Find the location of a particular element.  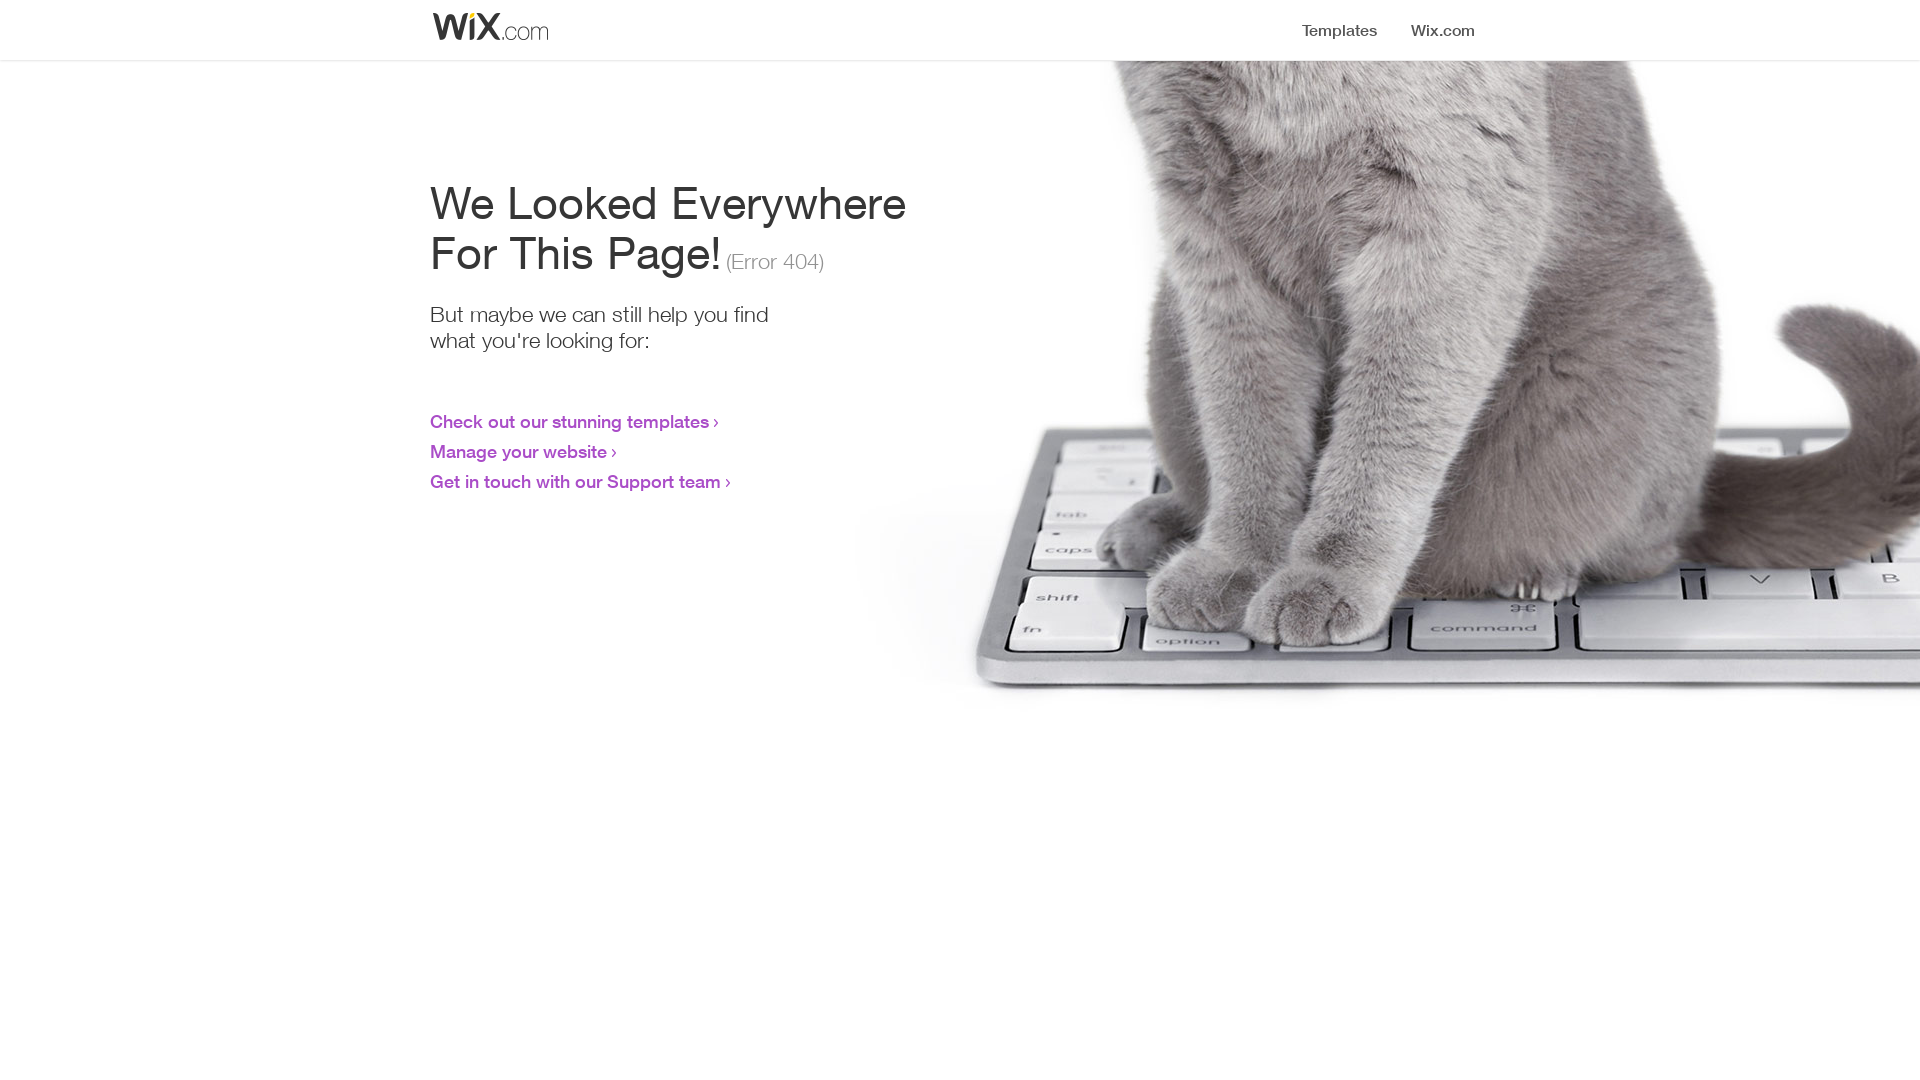

Get in touch with our Support team is located at coordinates (576, 481).